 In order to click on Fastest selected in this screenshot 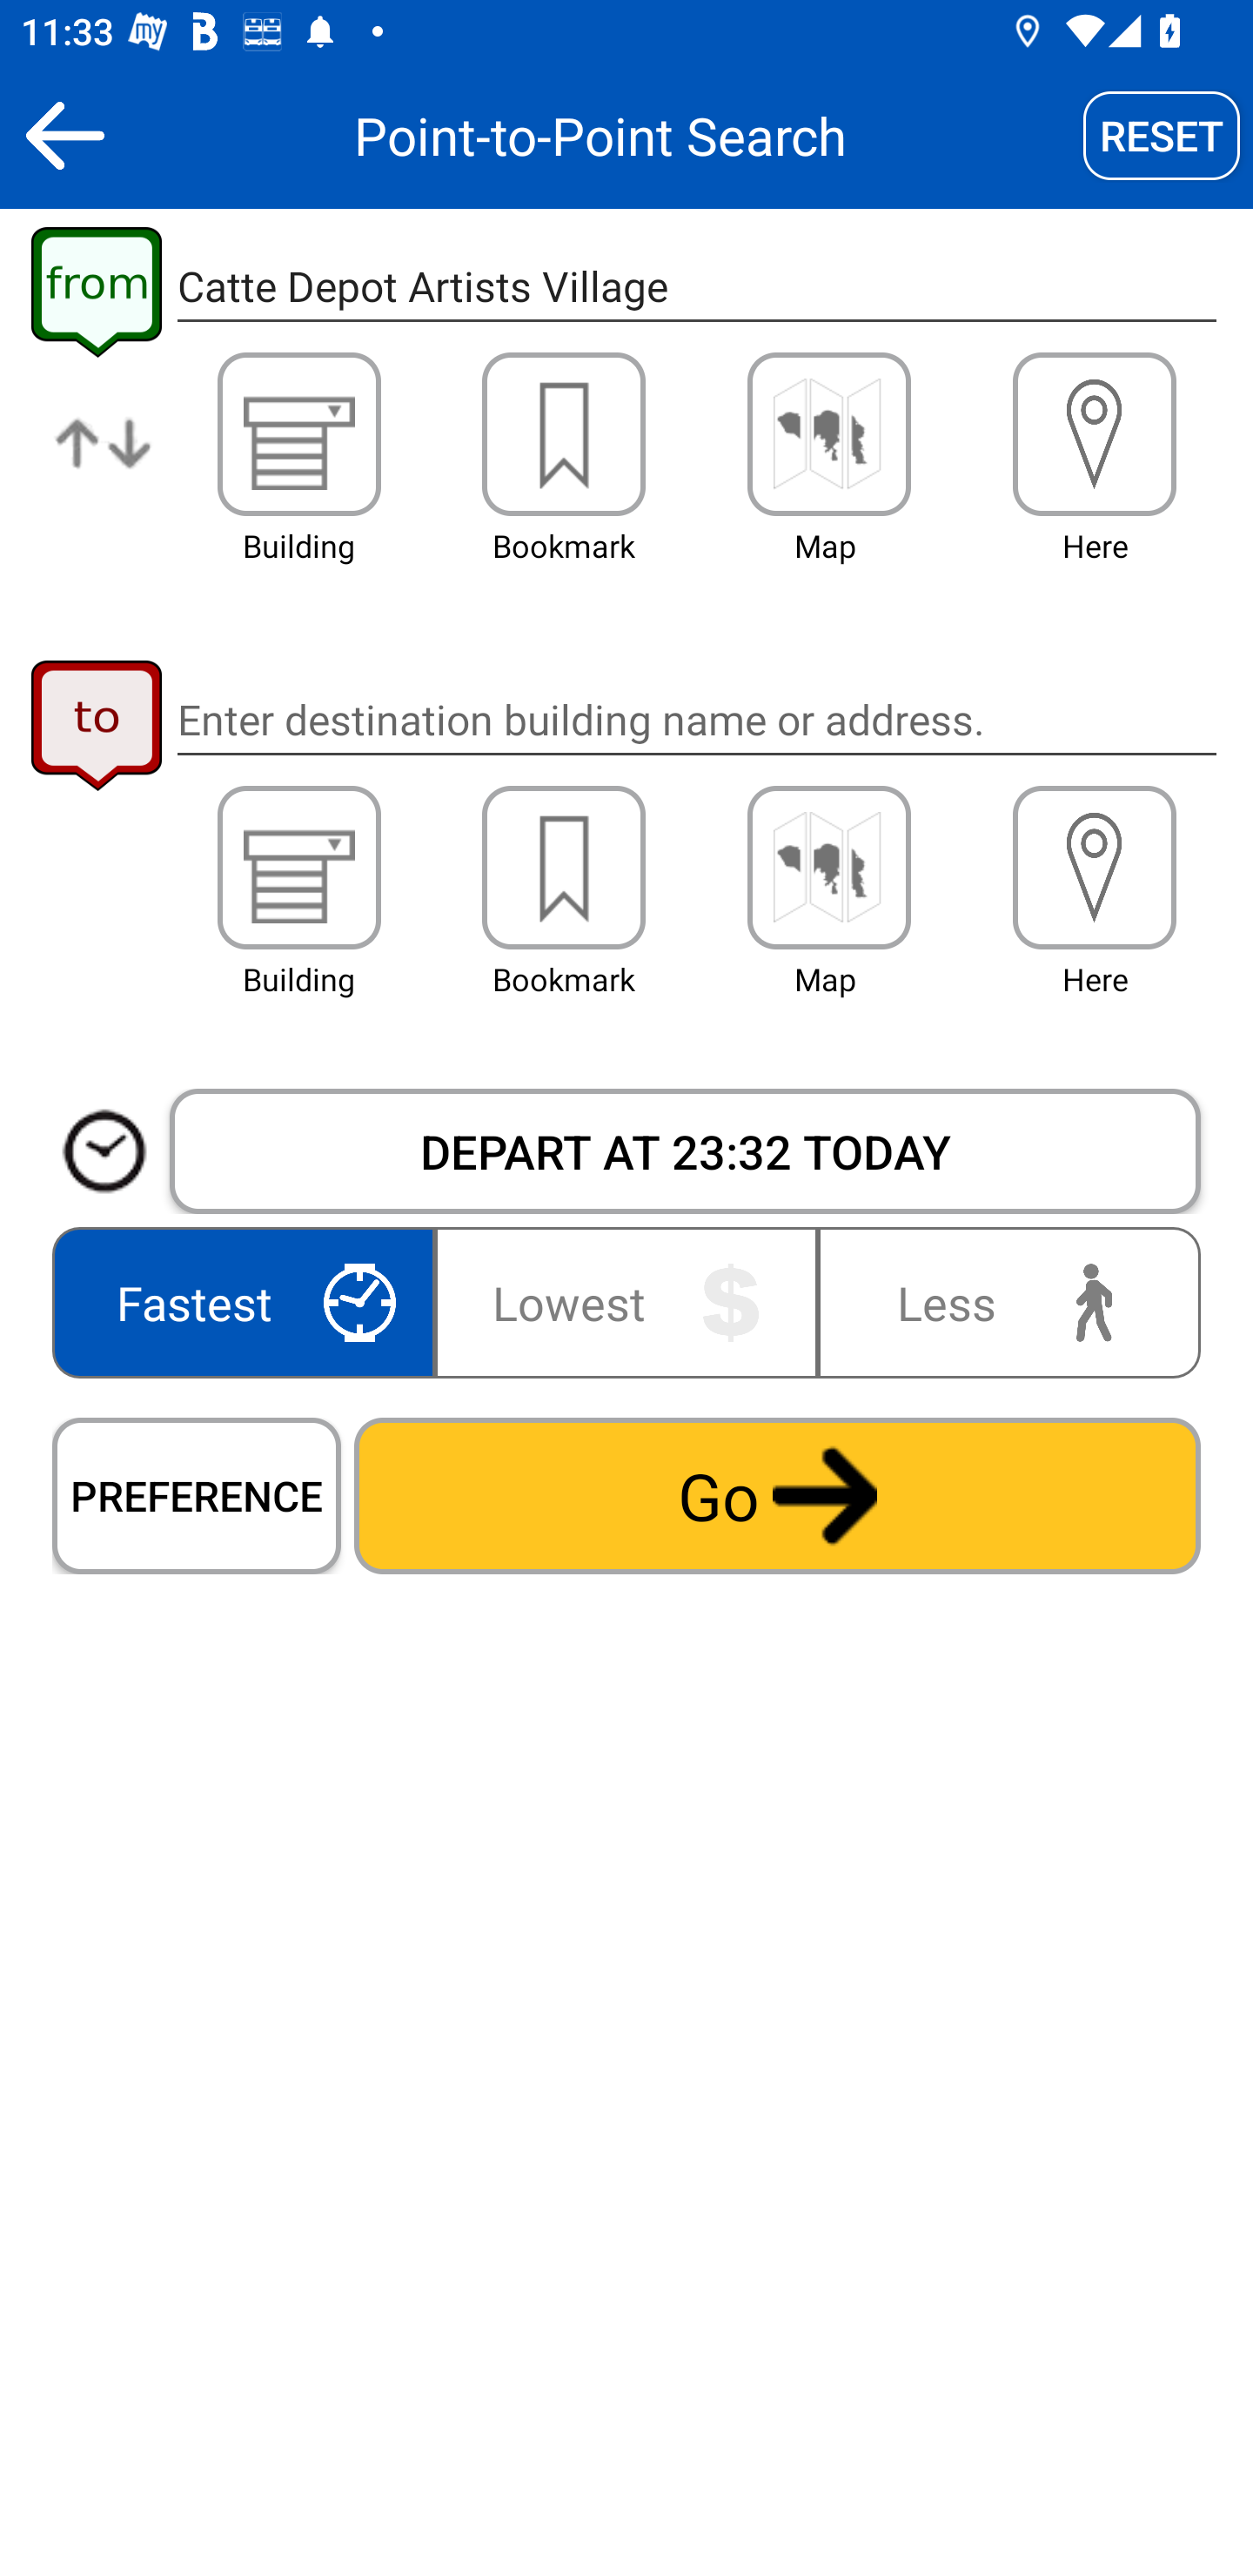, I will do `click(249, 1302)`.